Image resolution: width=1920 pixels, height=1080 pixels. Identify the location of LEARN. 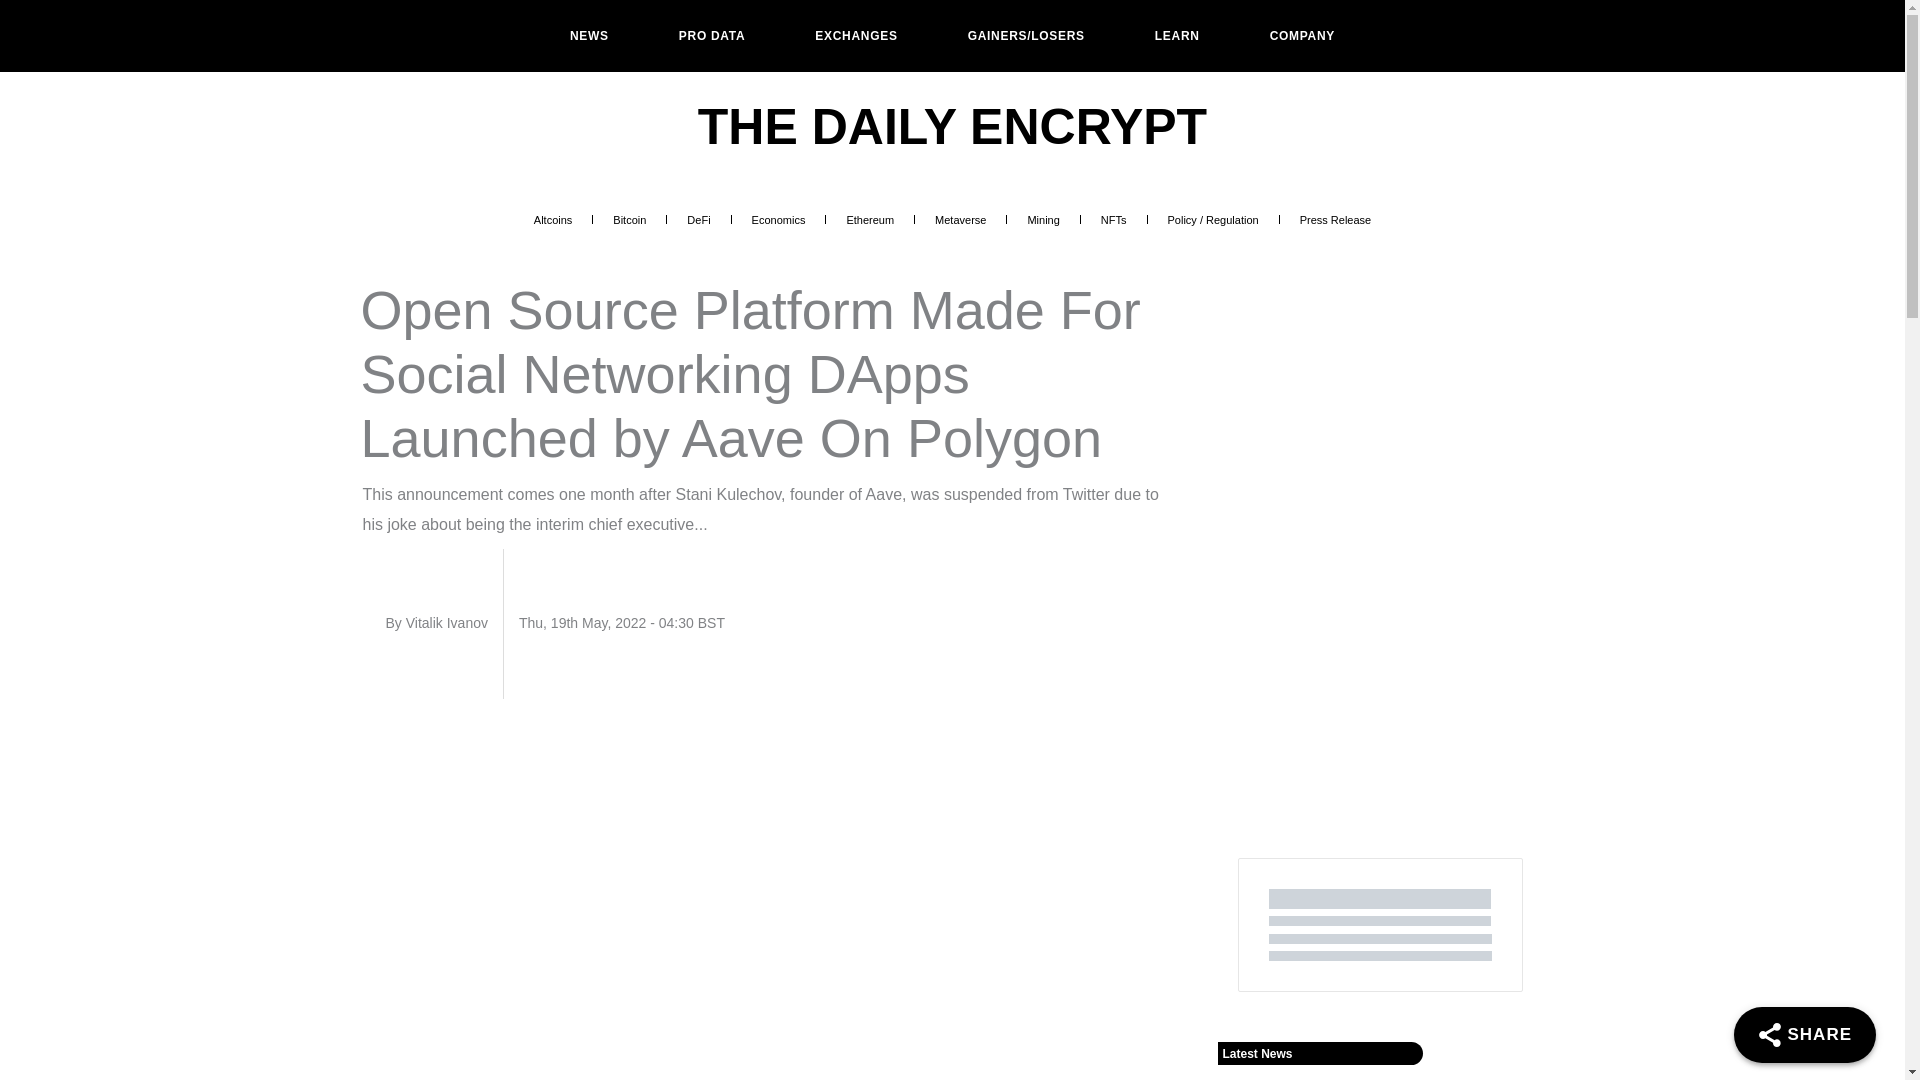
(1178, 36).